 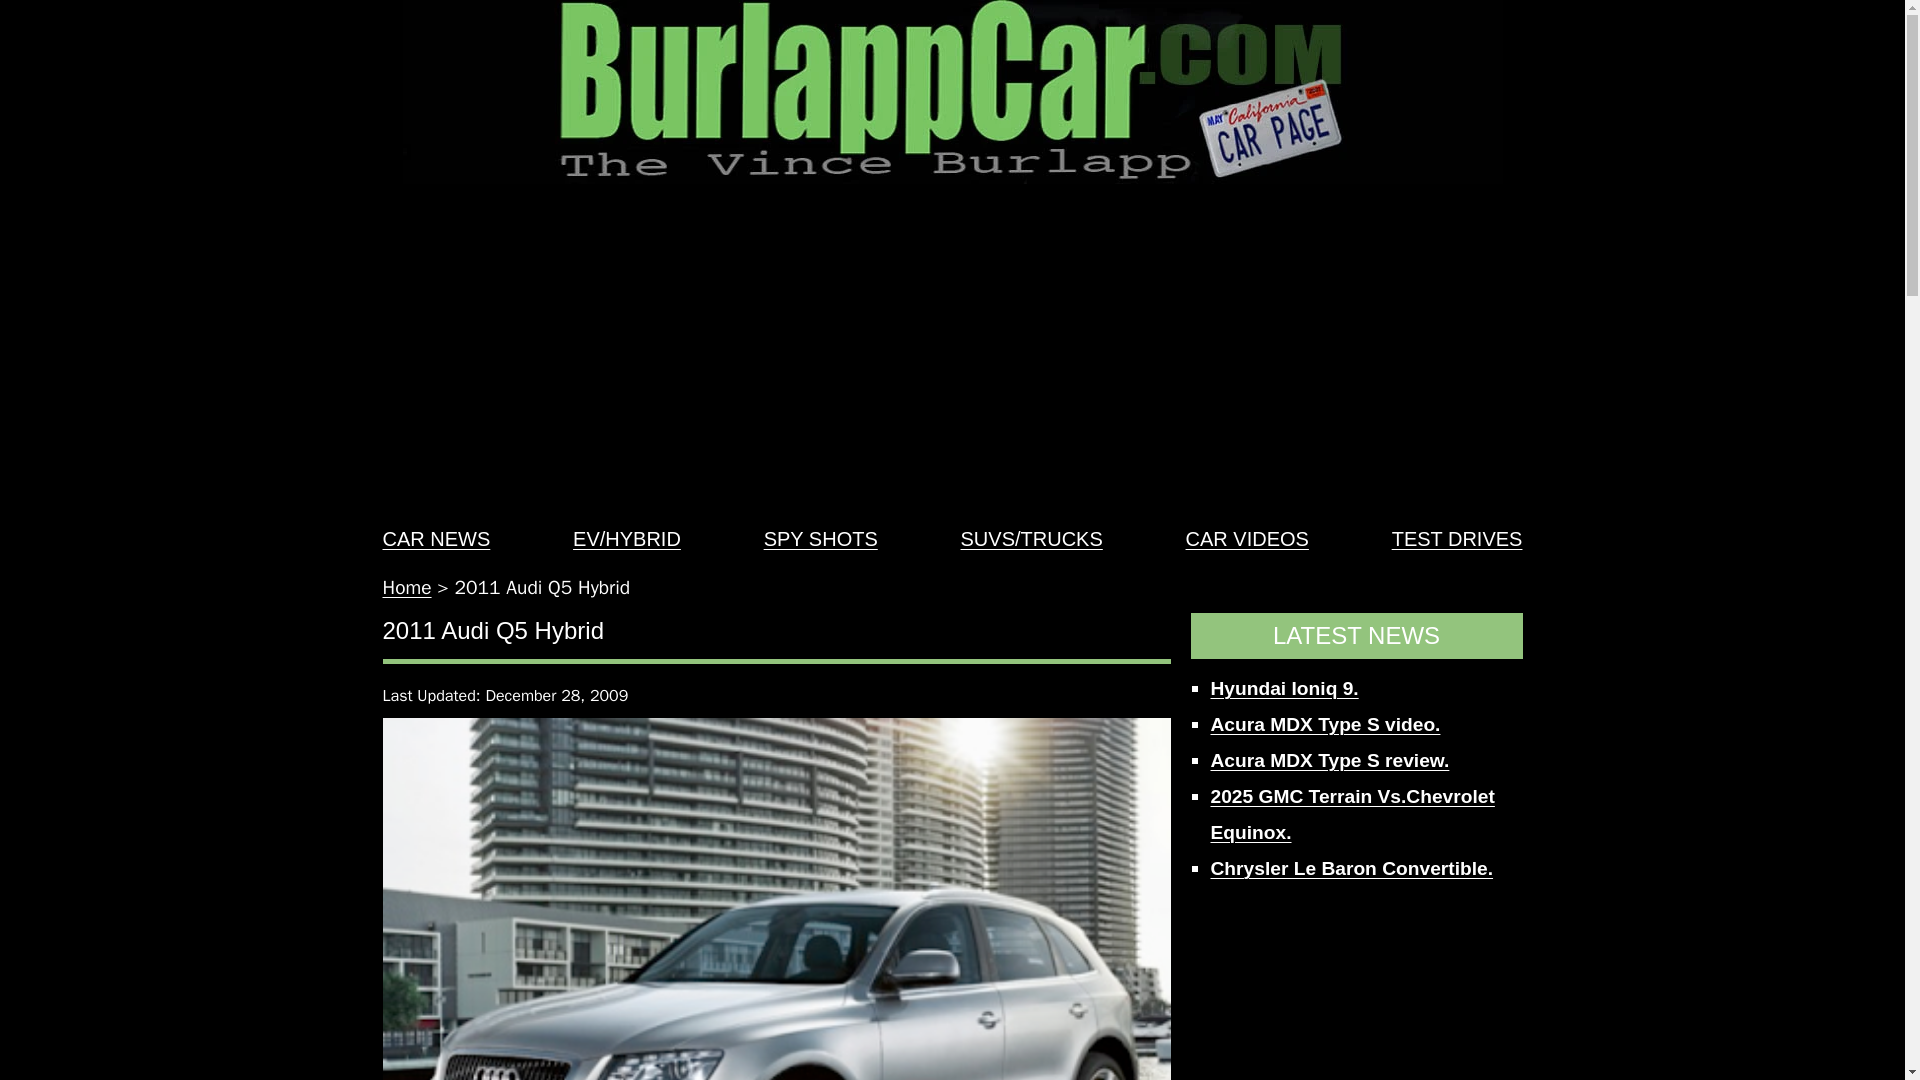 I want to click on Acura MDX Type S review., so click(x=1329, y=760).